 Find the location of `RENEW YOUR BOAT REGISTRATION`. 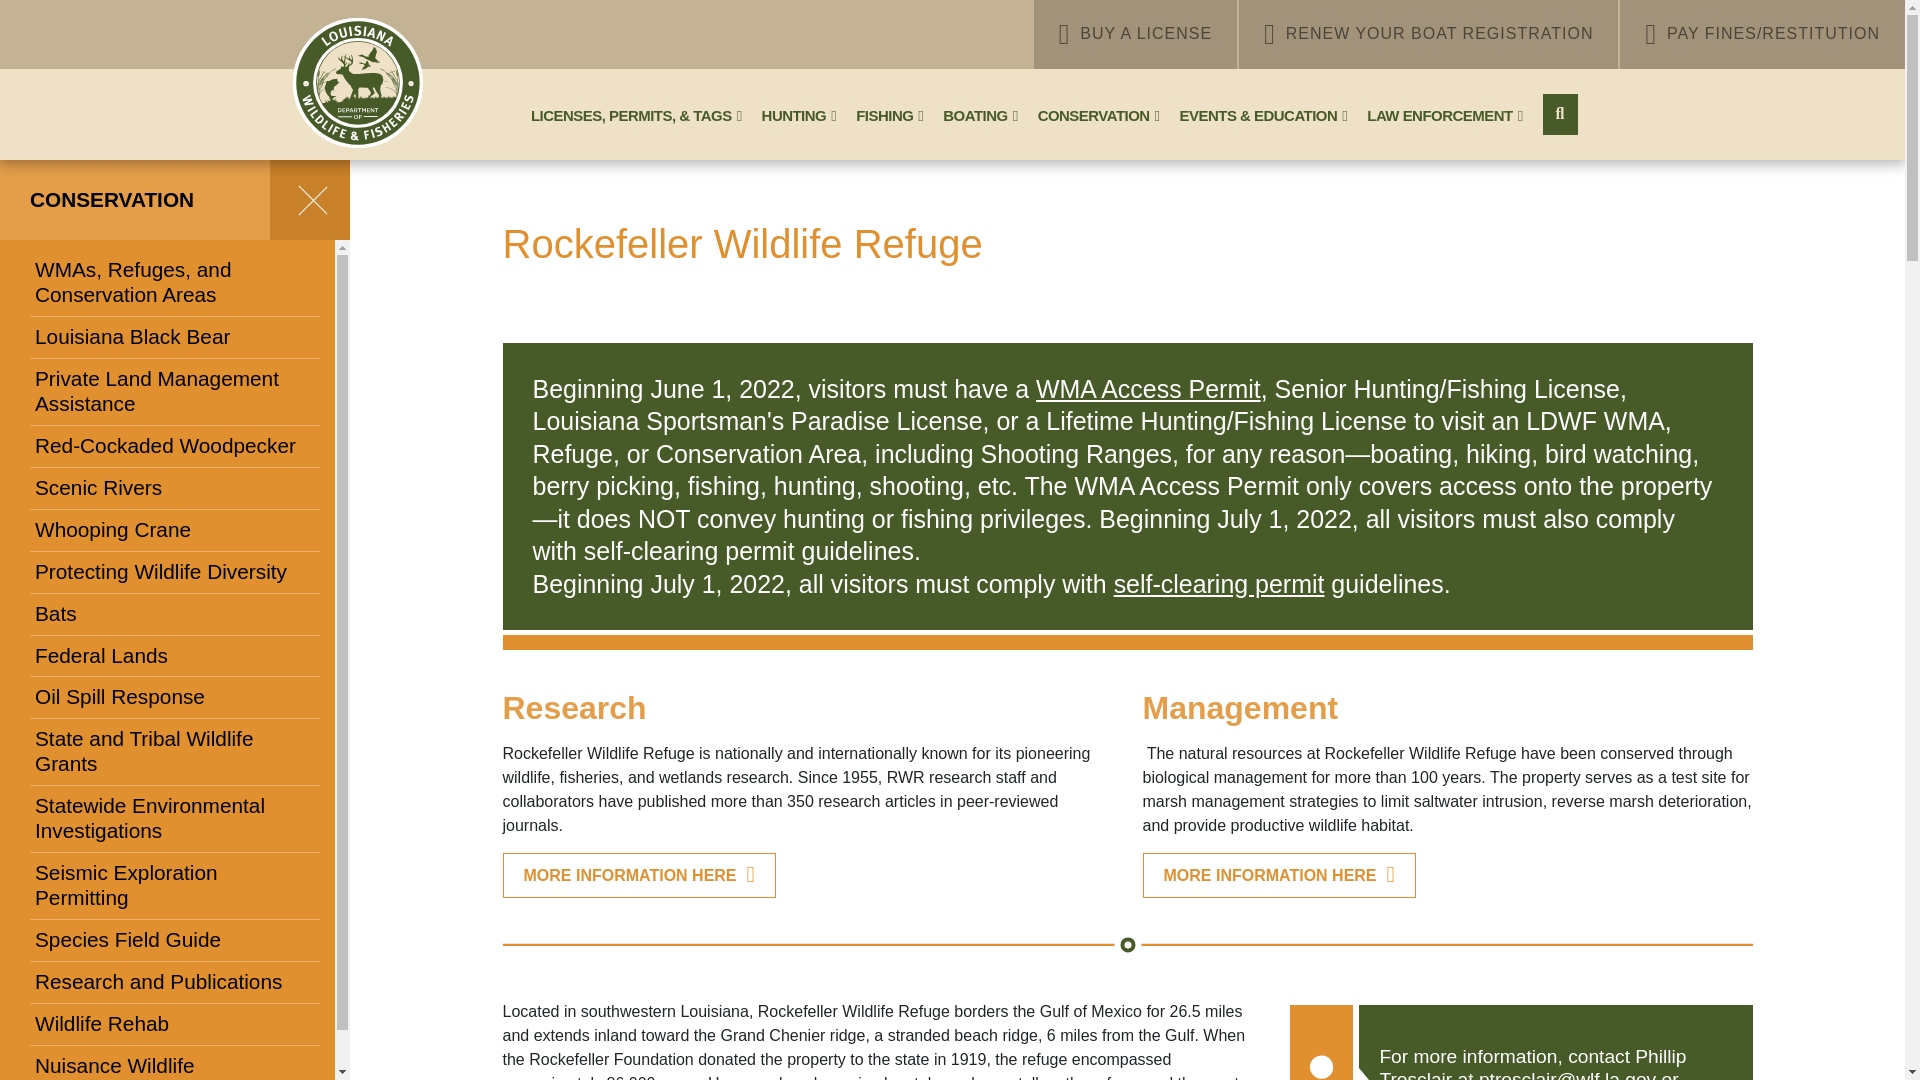

RENEW YOUR BOAT REGISTRATION is located at coordinates (1428, 34).